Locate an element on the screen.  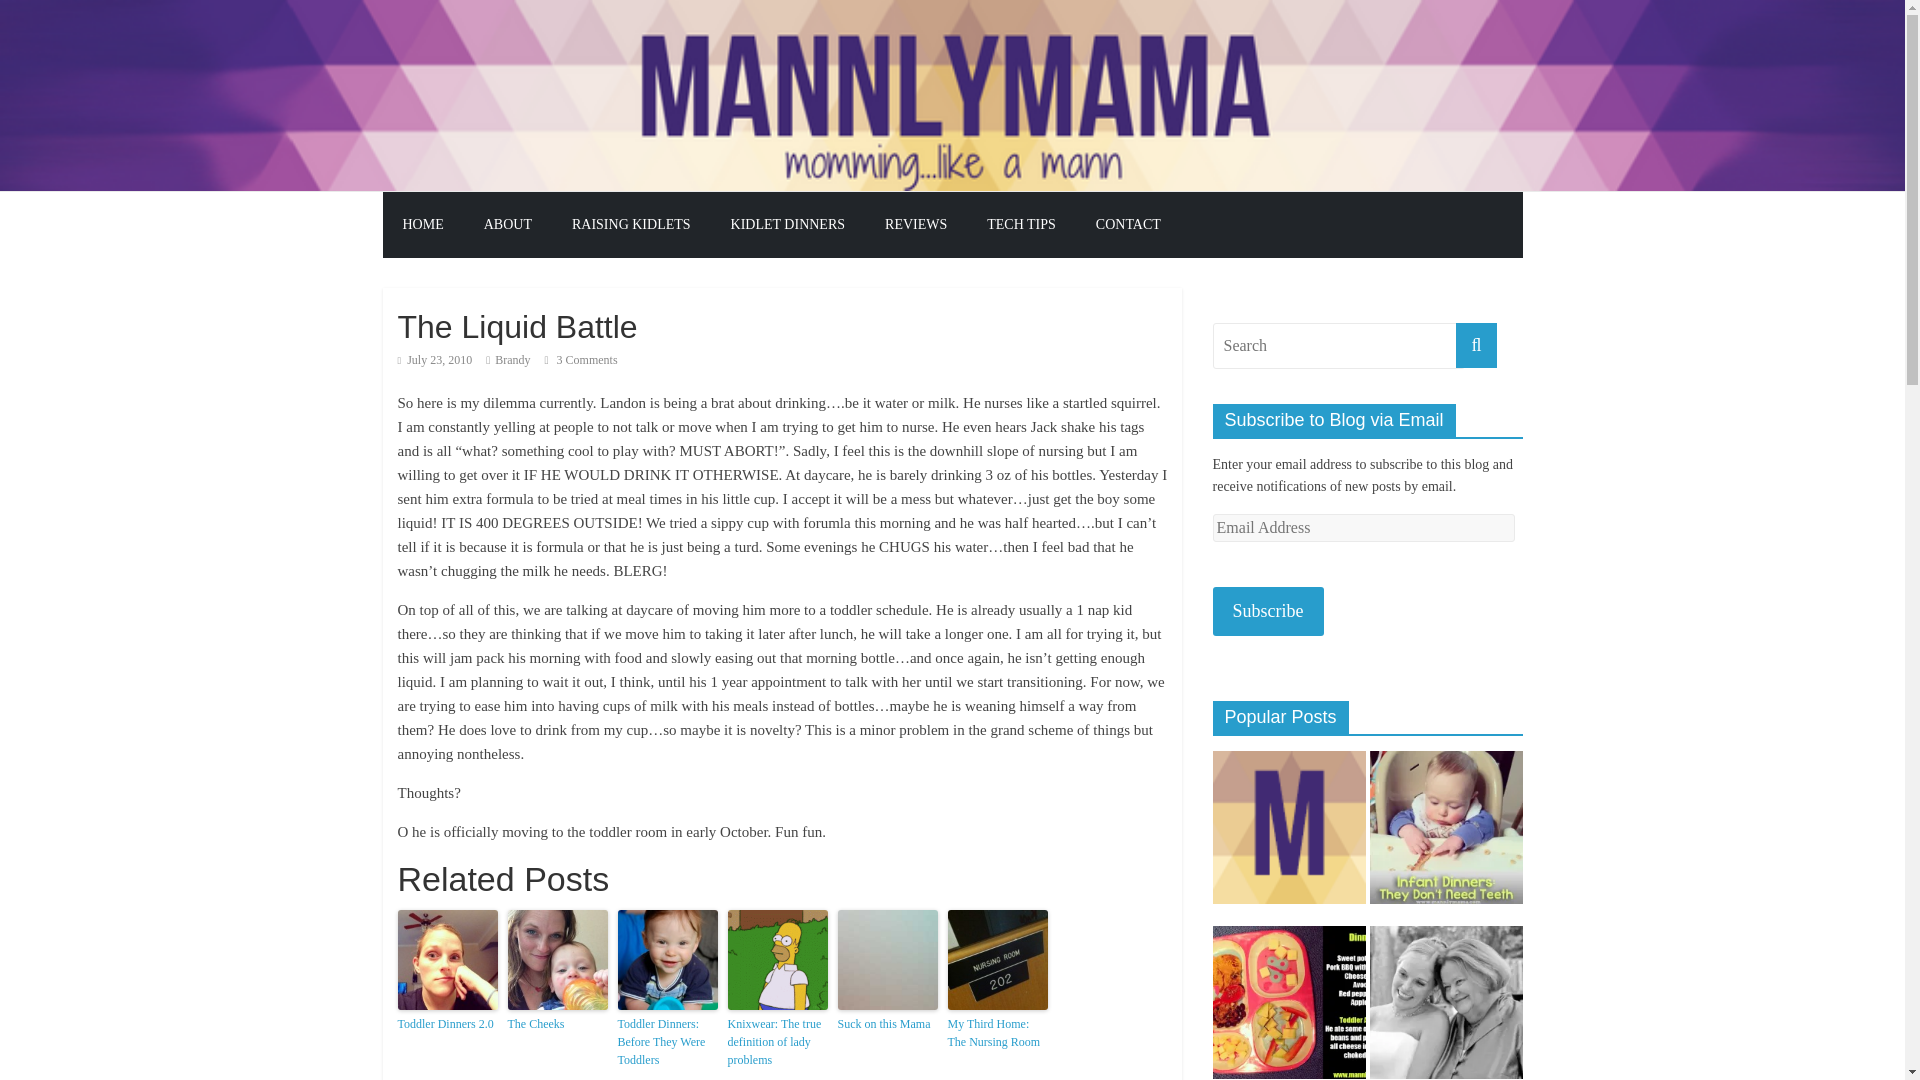
Subscribe is located at coordinates (1266, 612).